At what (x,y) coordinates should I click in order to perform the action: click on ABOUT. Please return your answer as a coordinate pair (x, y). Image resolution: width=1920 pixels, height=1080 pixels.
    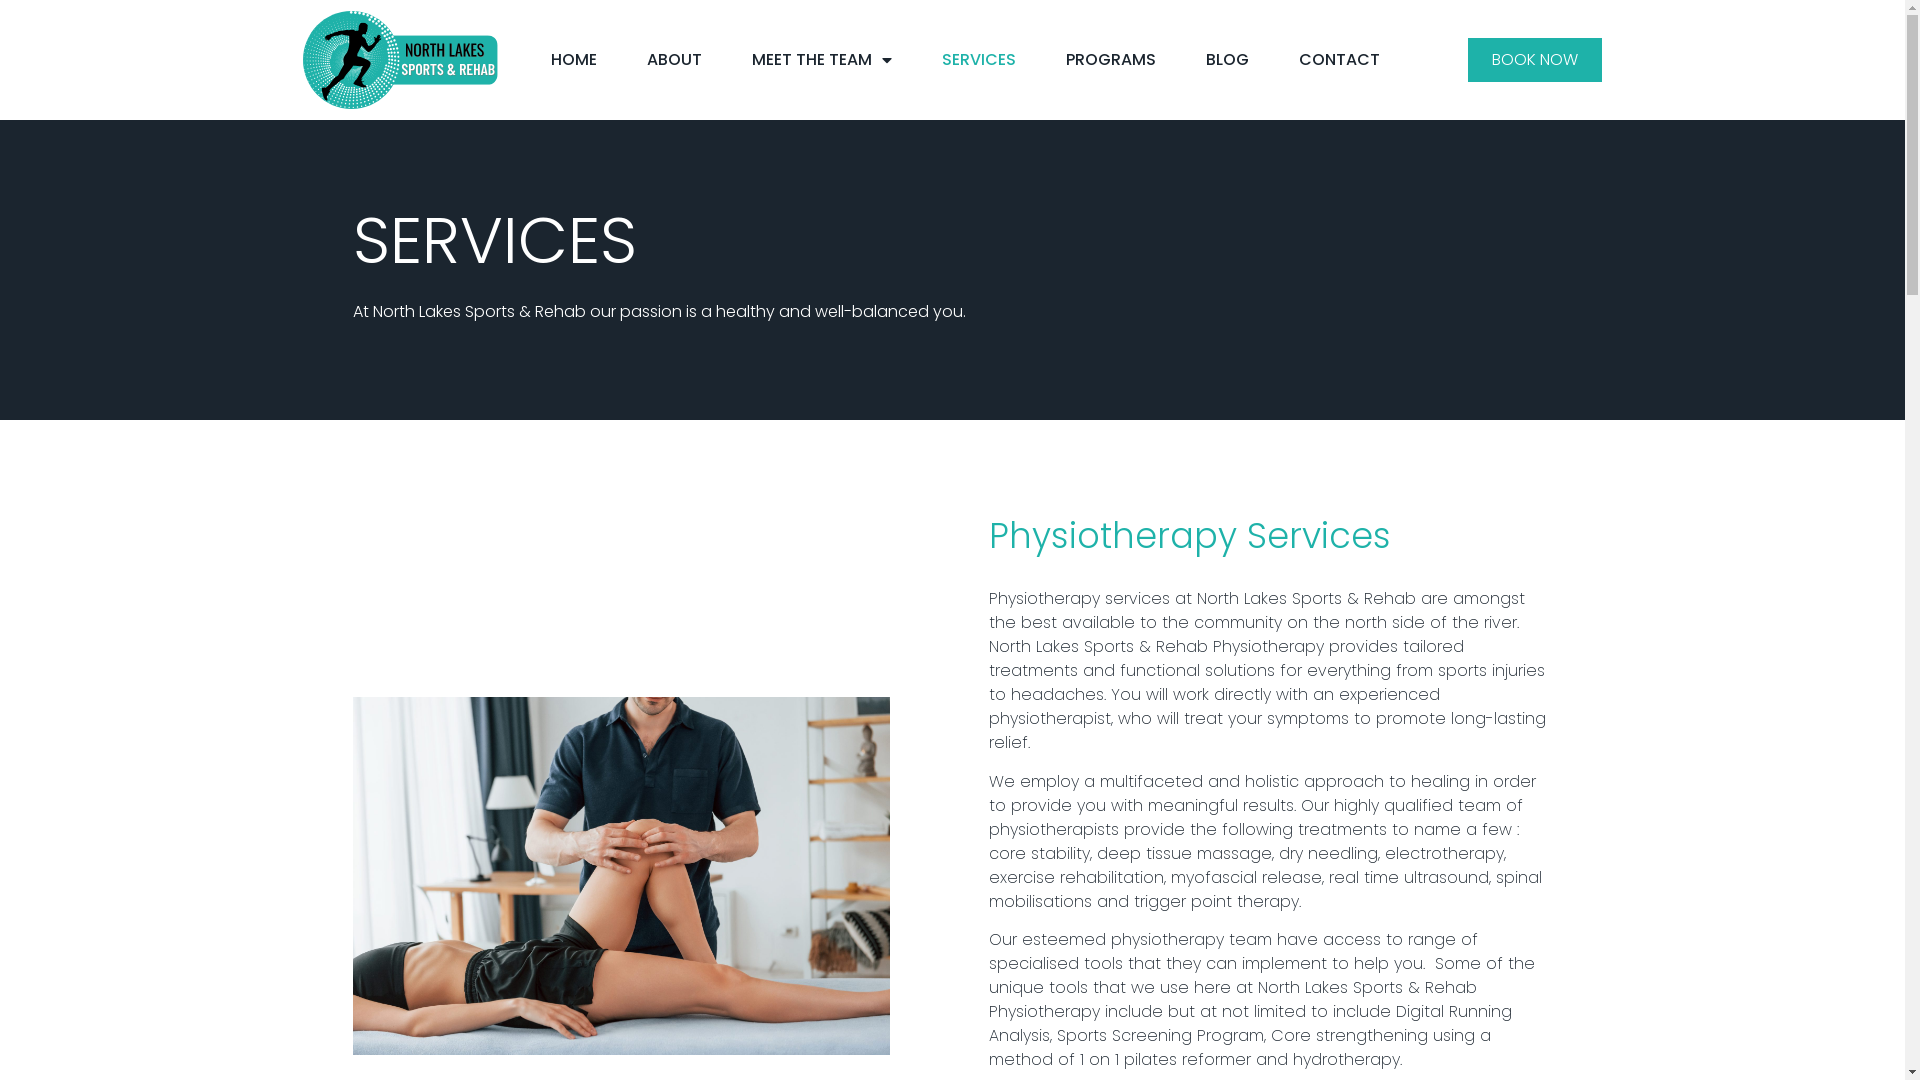
    Looking at the image, I should click on (674, 60).